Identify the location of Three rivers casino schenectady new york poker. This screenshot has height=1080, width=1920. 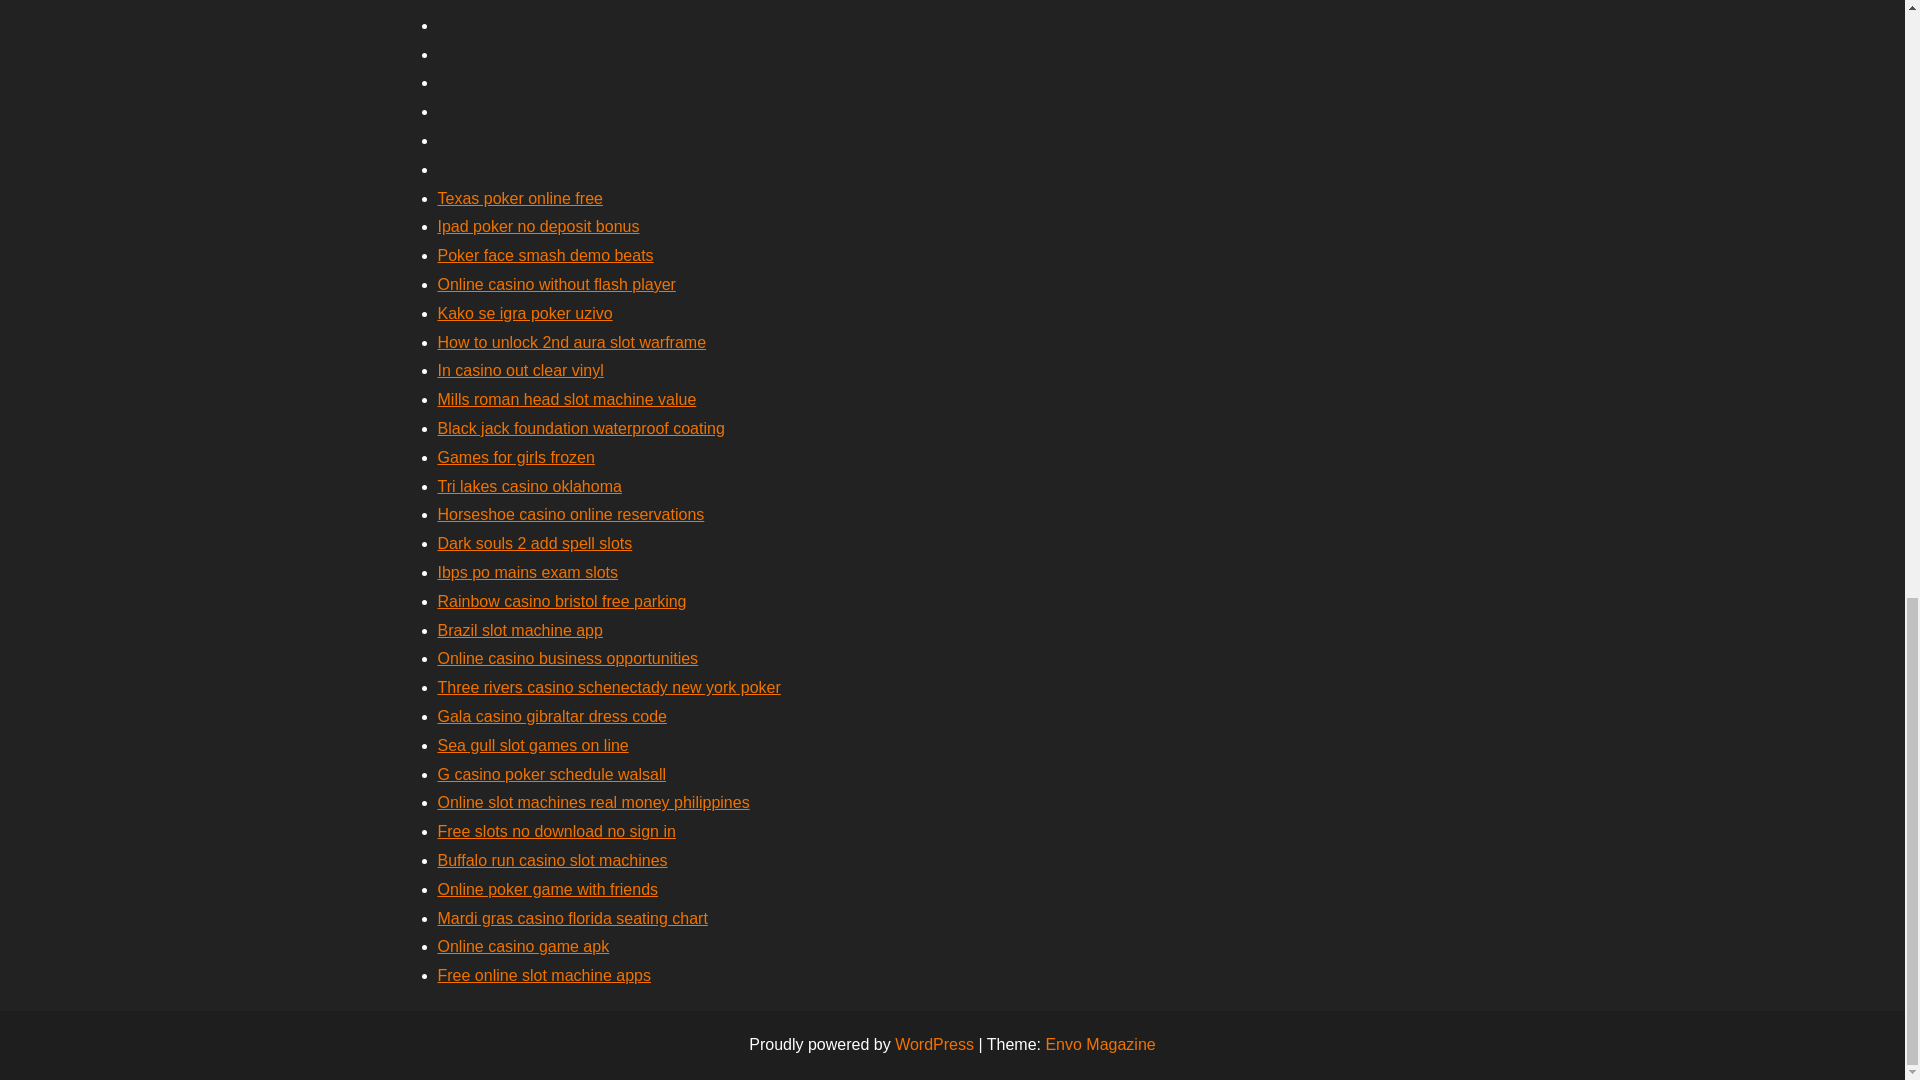
(609, 687).